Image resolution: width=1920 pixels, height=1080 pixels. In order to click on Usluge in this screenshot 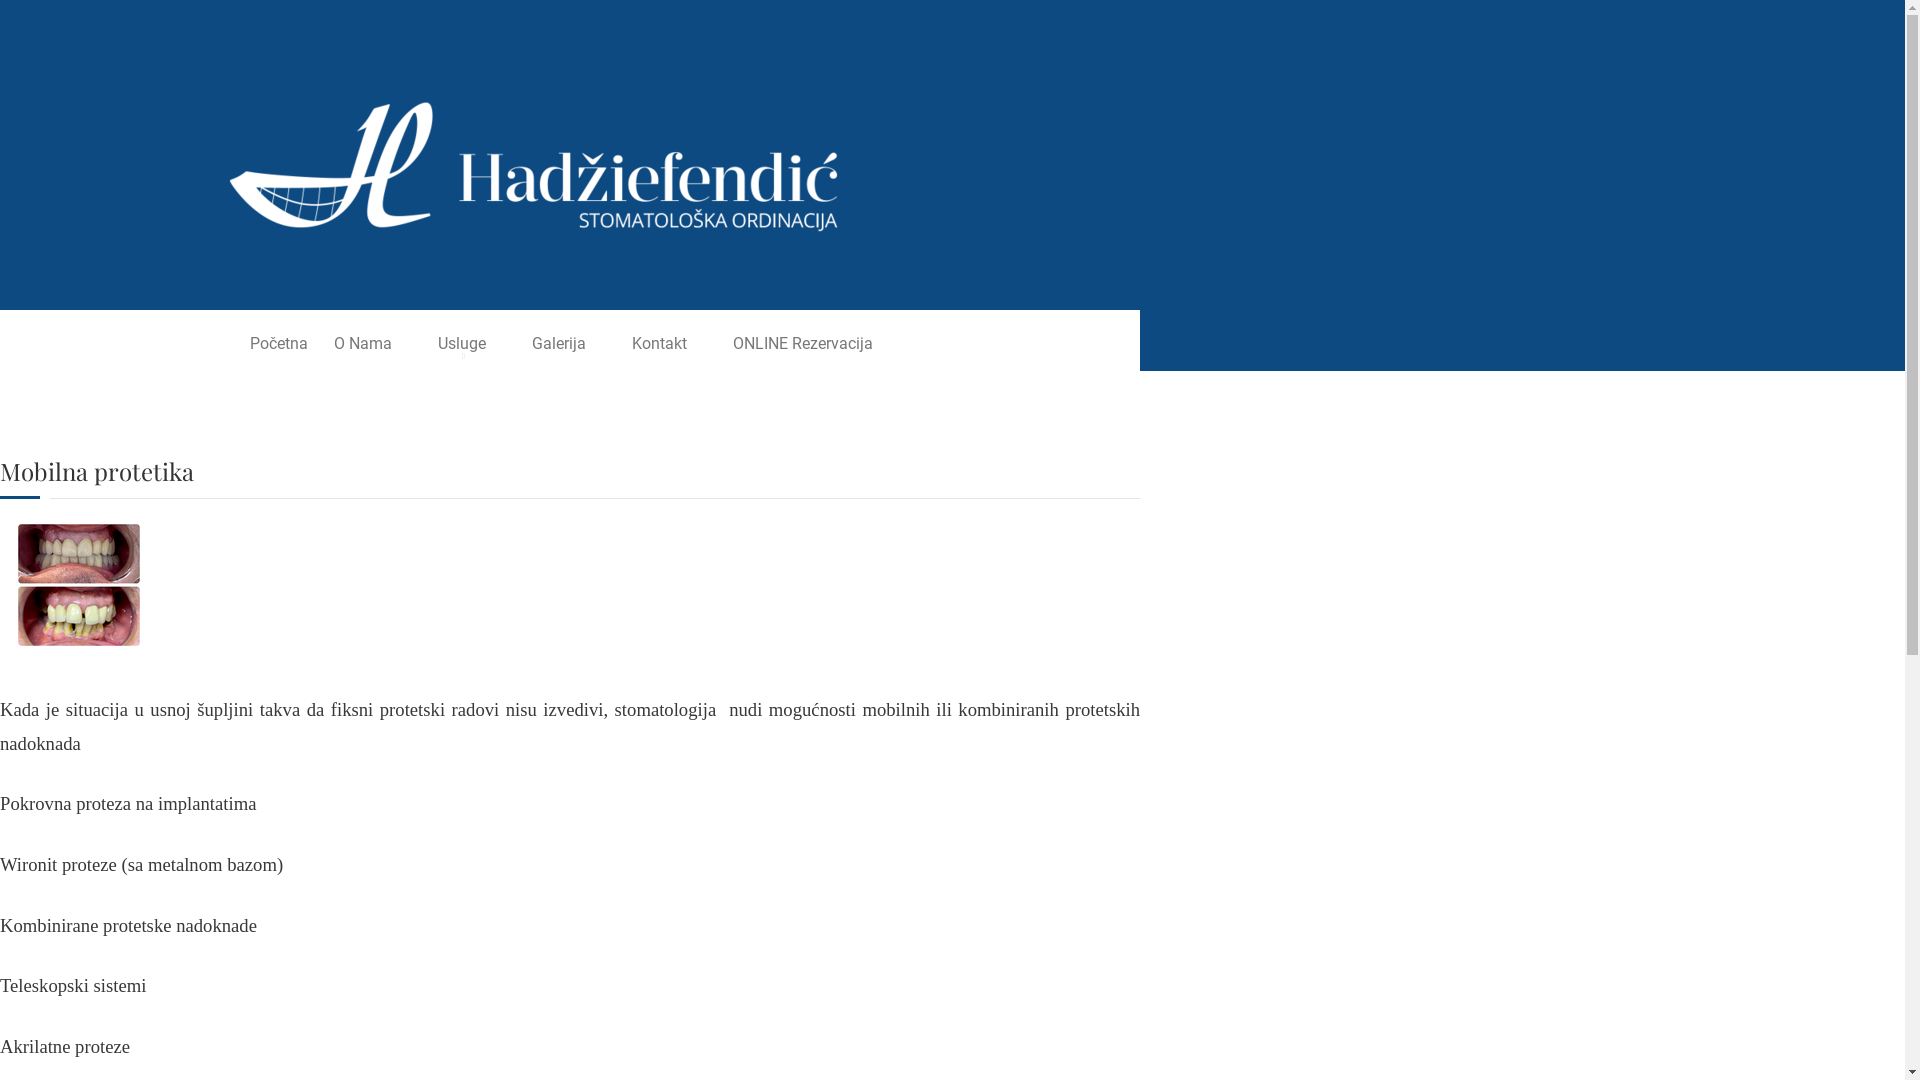, I will do `click(462, 344)`.